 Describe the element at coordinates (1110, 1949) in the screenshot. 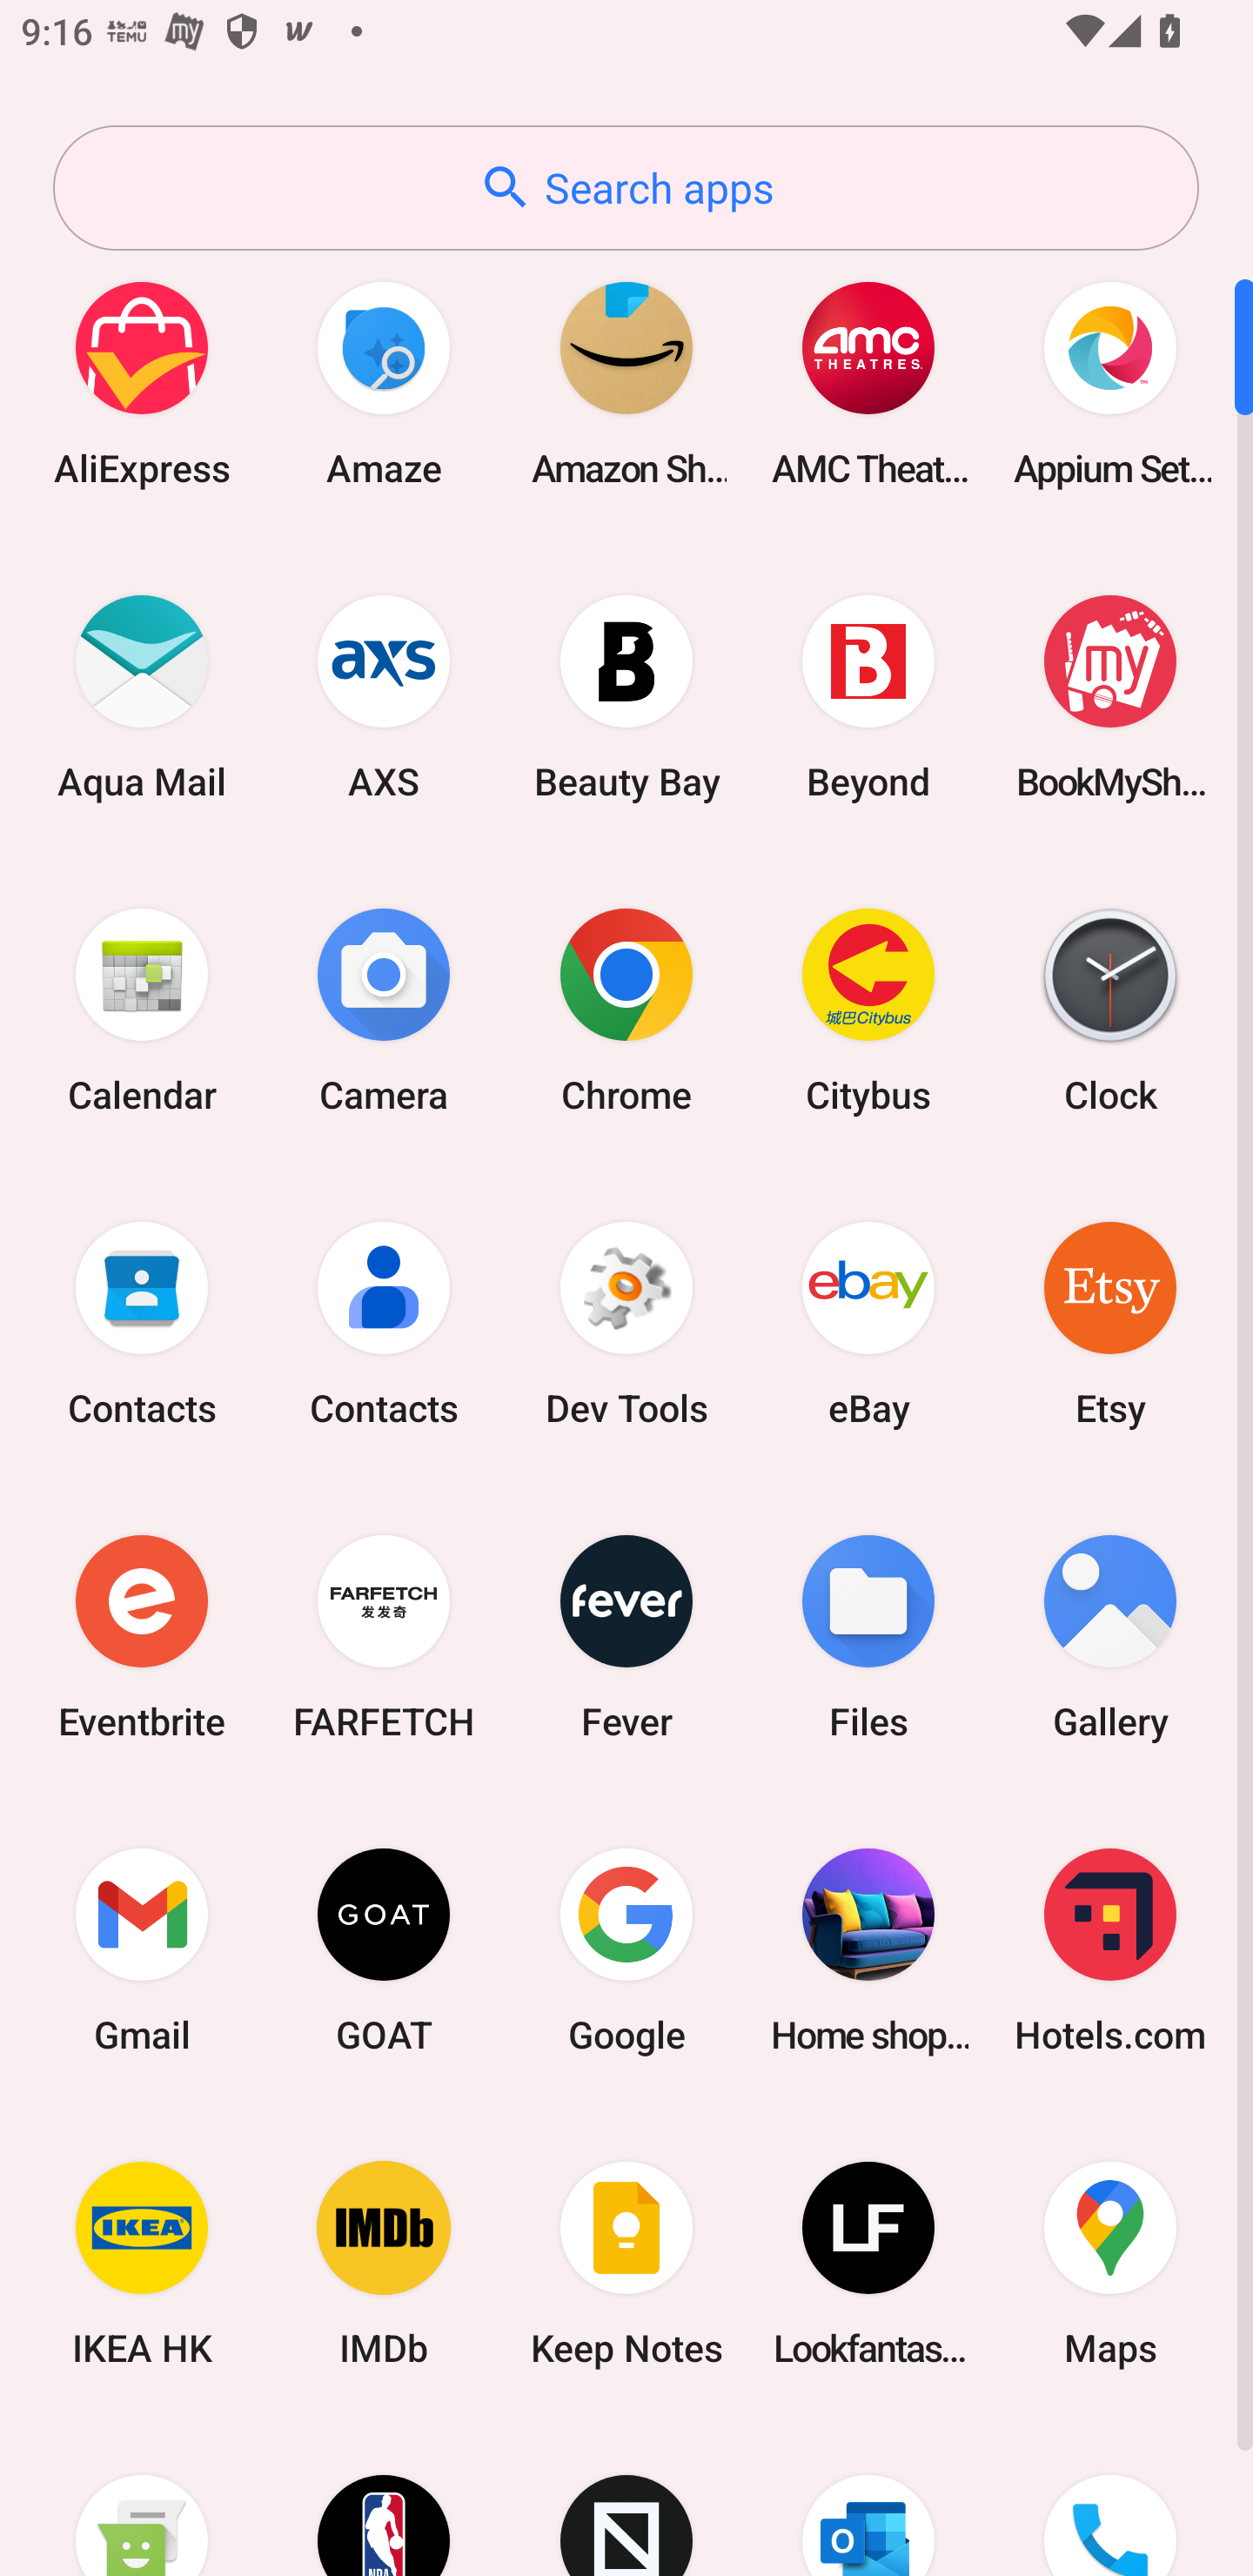

I see `Hotels.com` at that location.